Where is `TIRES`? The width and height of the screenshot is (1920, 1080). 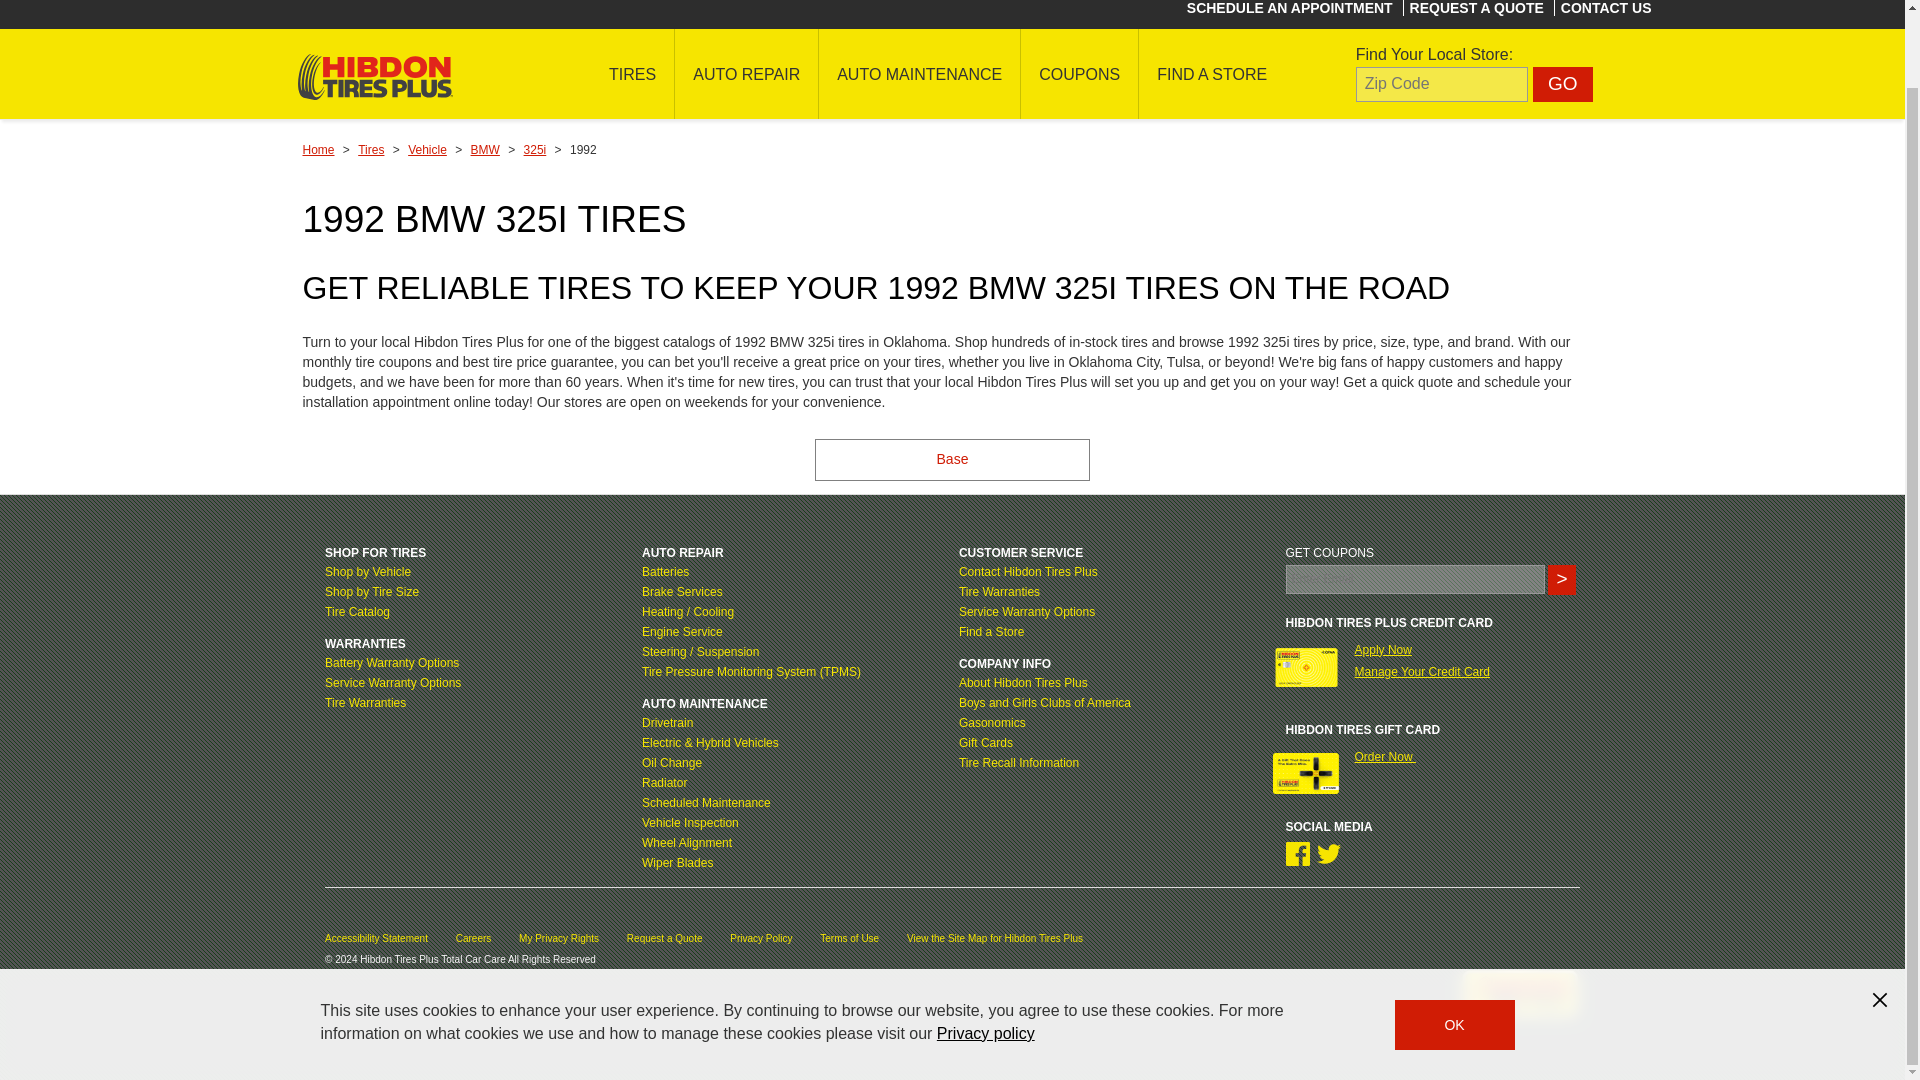 TIRES is located at coordinates (632, 74).